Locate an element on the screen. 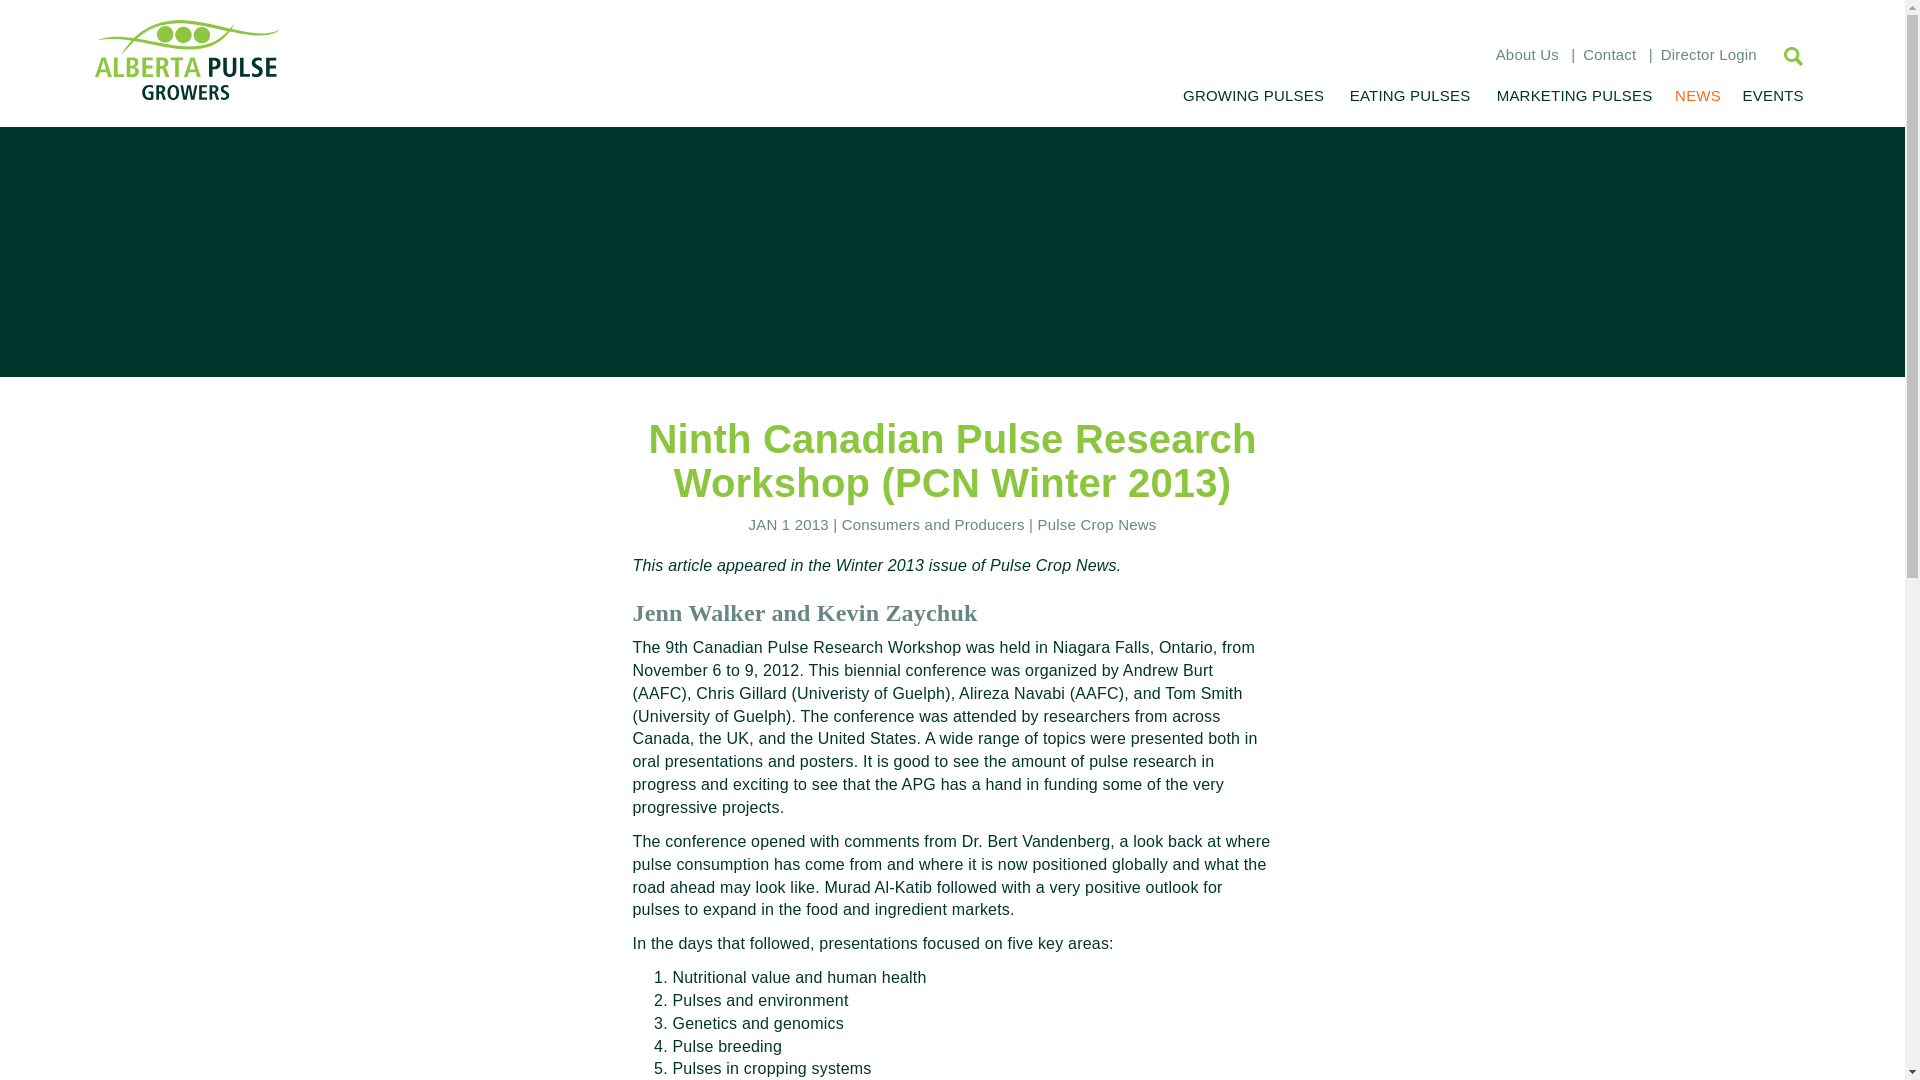 This screenshot has width=1920, height=1080. NEWS is located at coordinates (1697, 95).